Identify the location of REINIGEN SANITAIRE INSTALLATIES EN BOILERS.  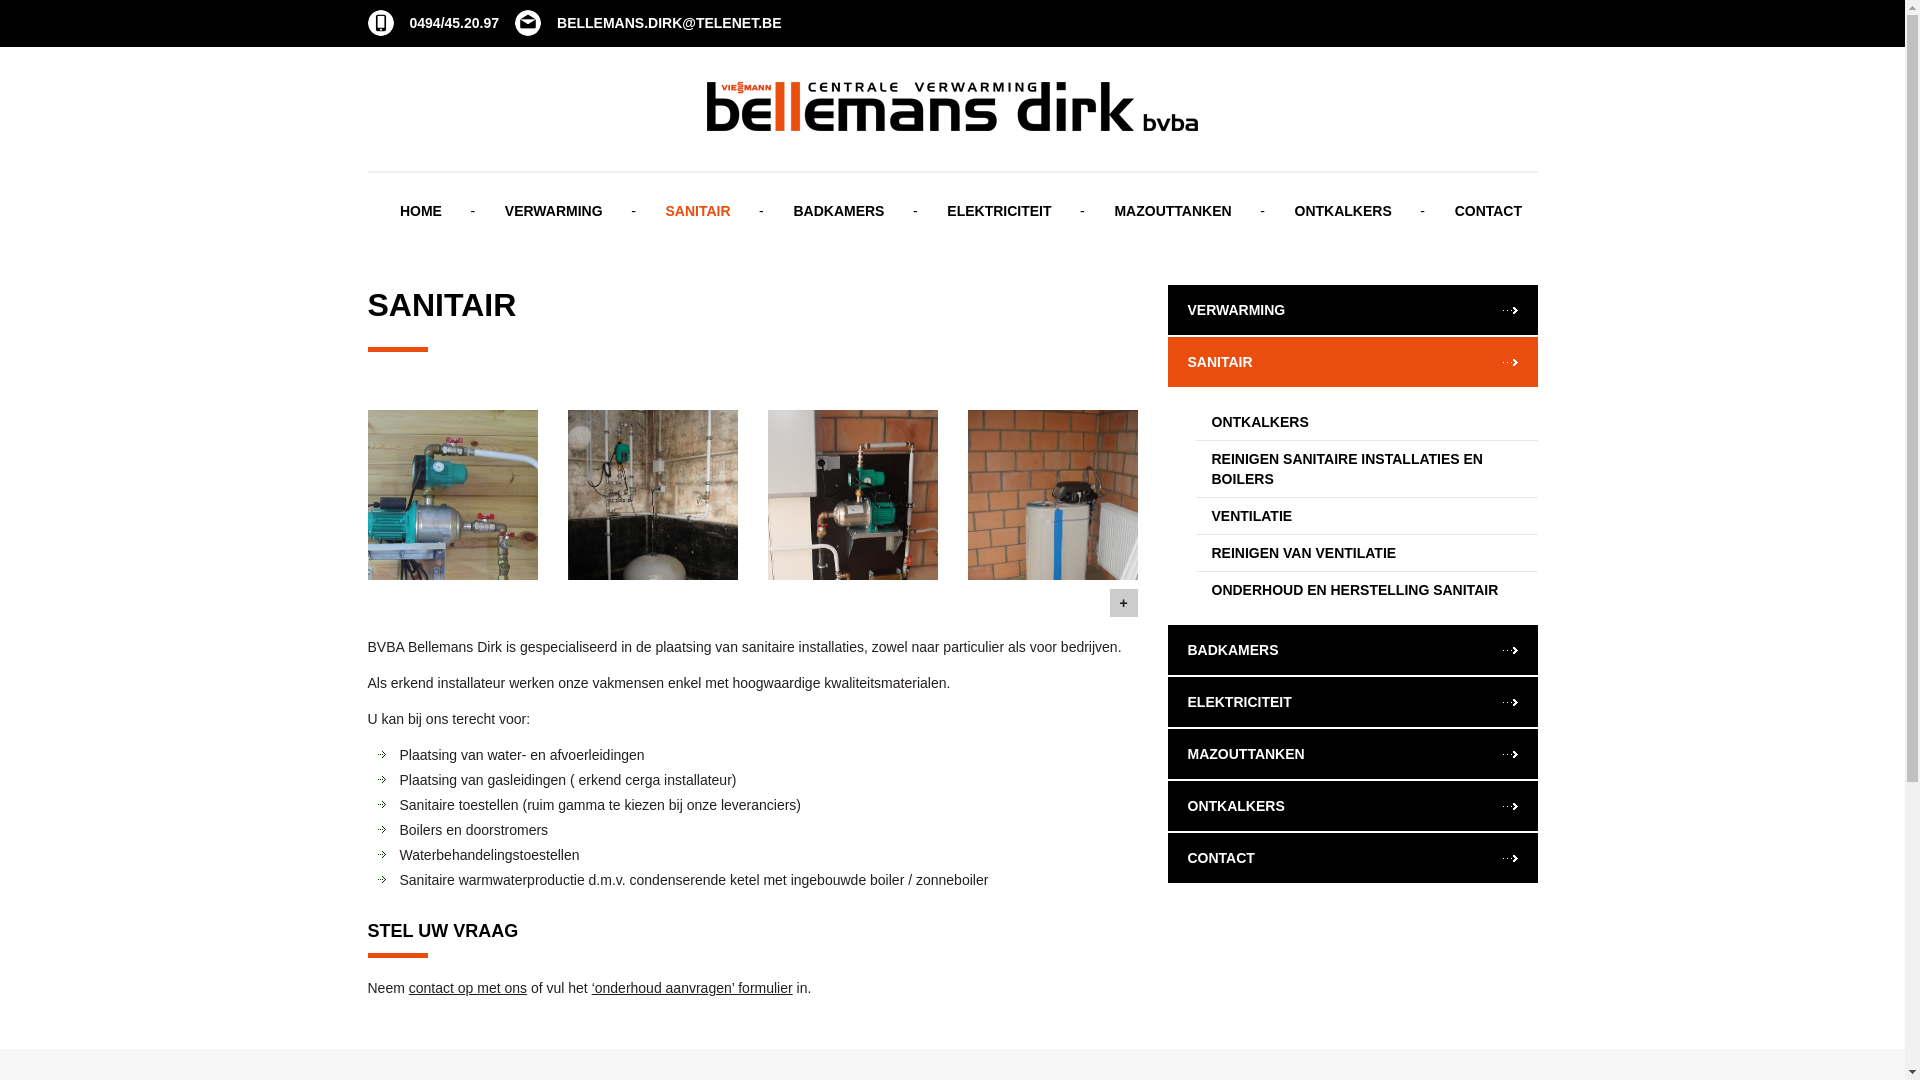
(1367, 469).